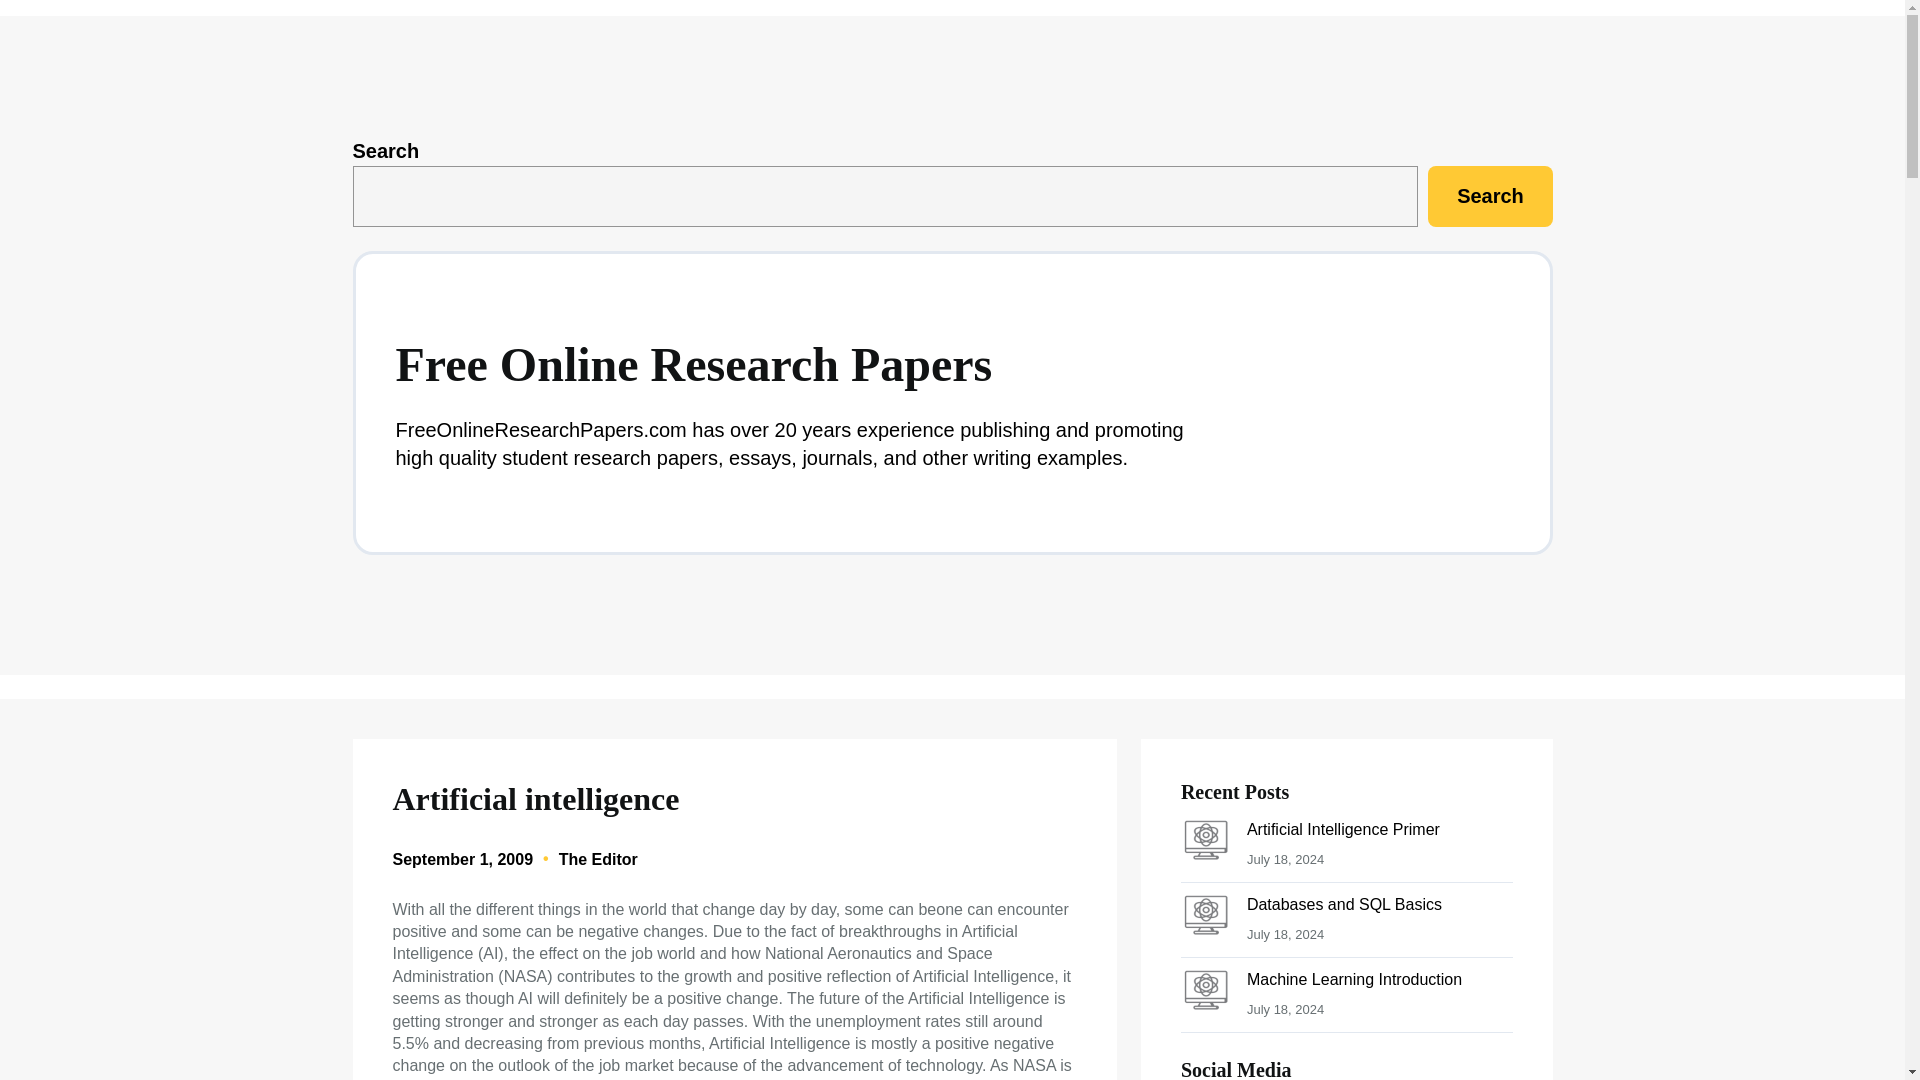 This screenshot has height=1080, width=1920. What do you see at coordinates (598, 860) in the screenshot?
I see `The Editor` at bounding box center [598, 860].